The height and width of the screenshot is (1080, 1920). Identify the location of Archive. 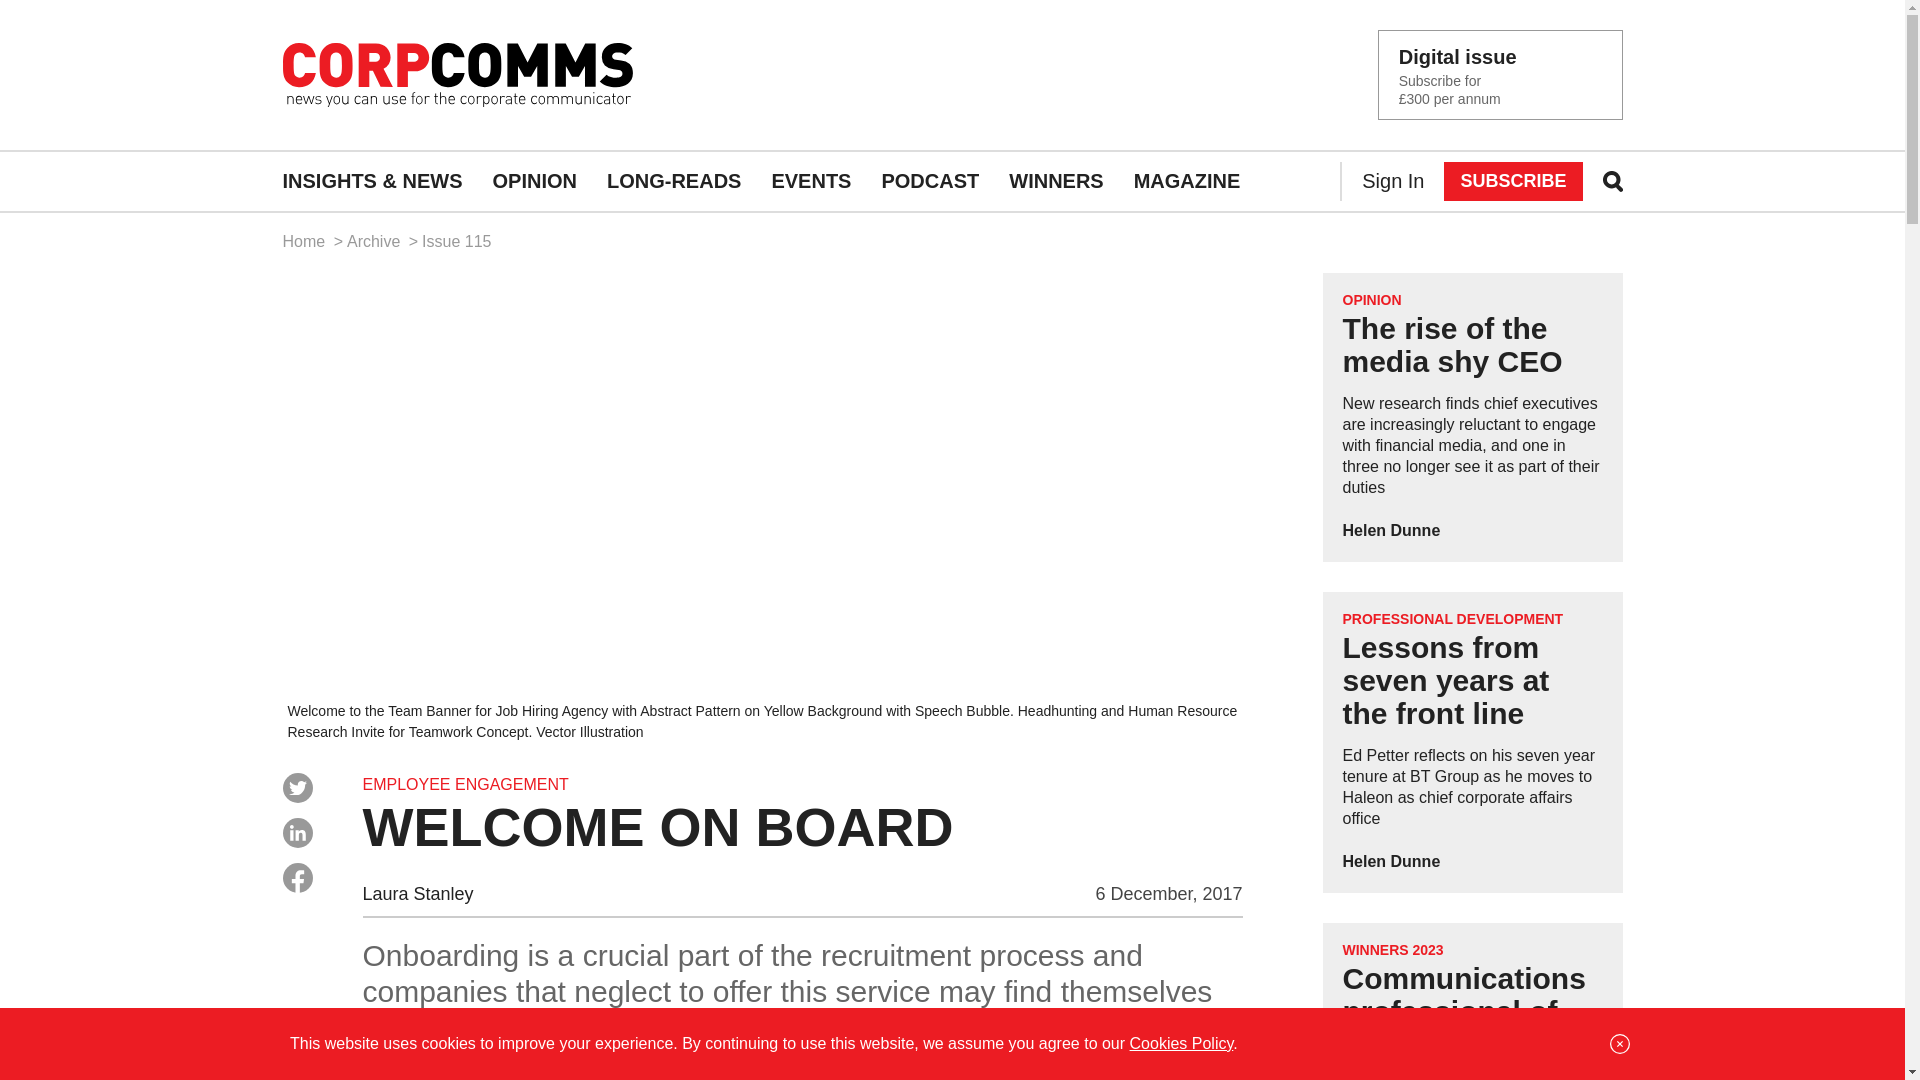
(376, 241).